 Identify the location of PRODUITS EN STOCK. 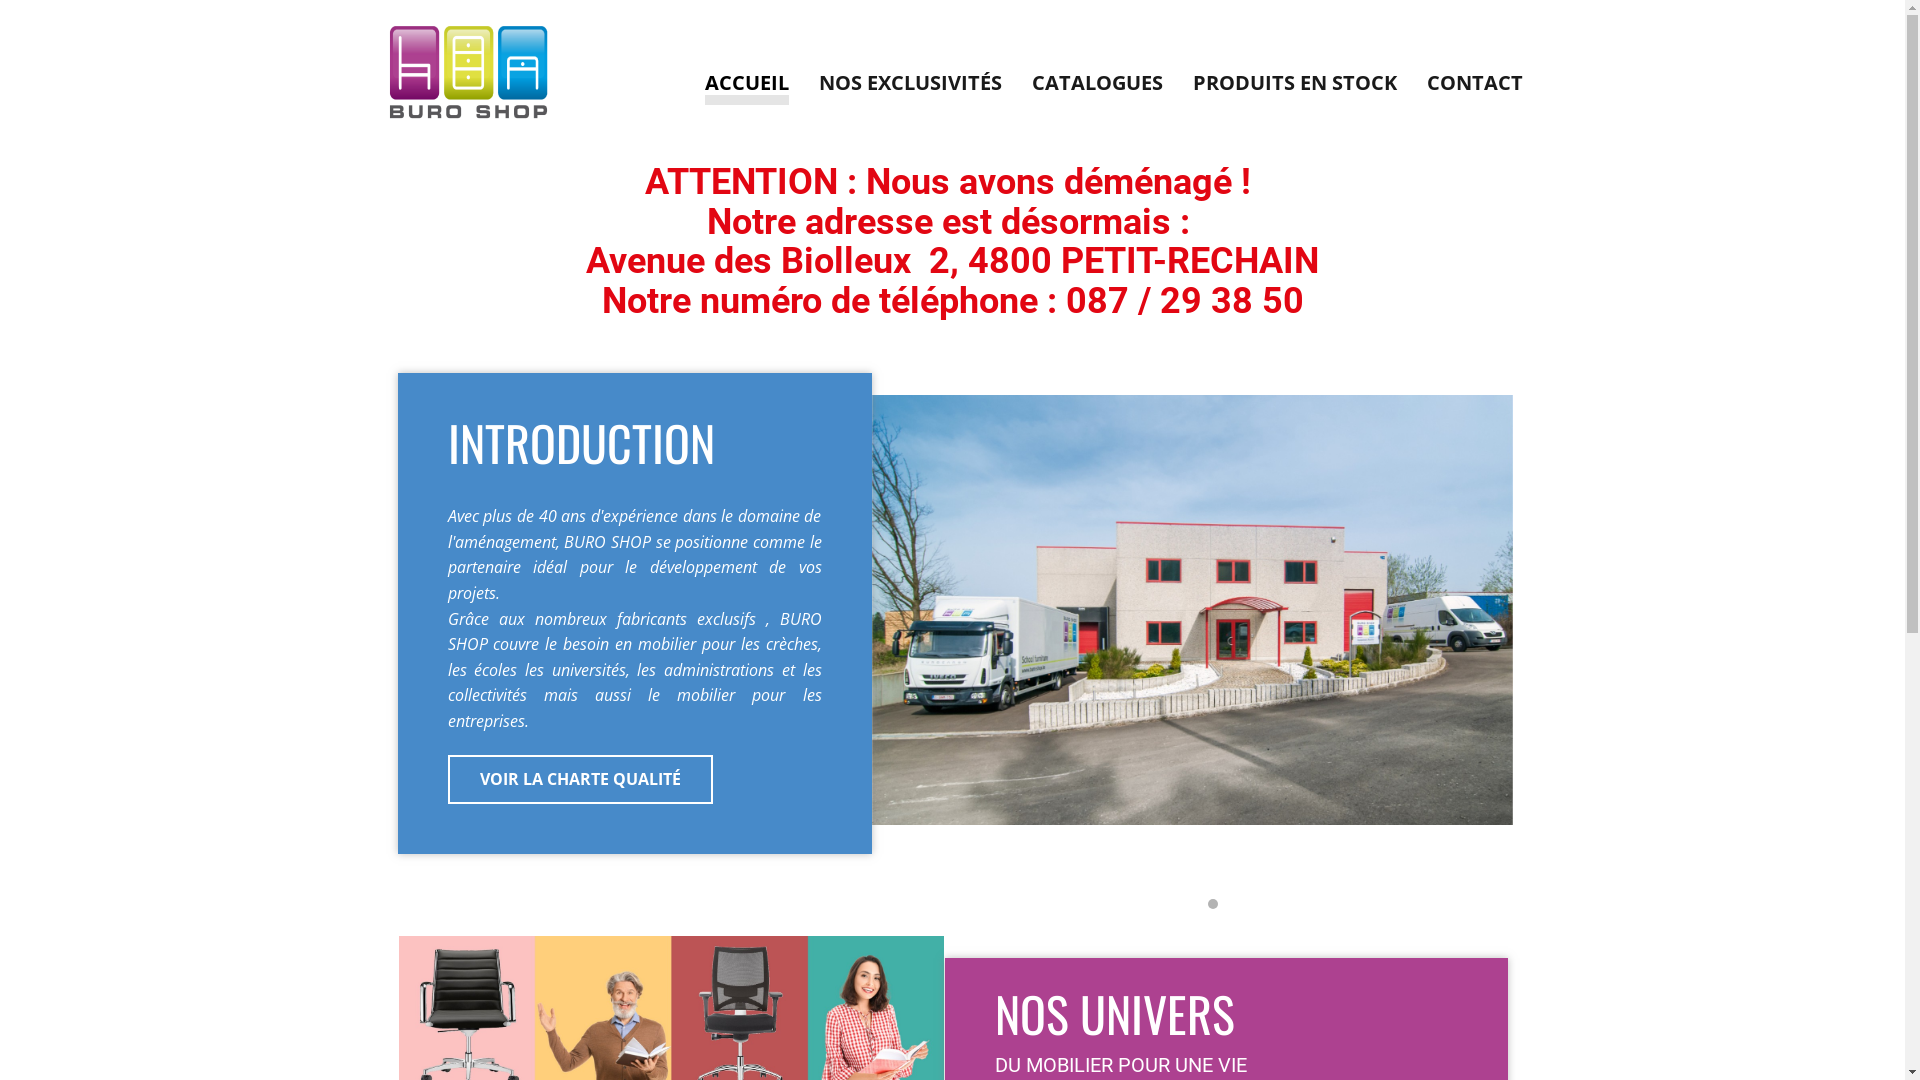
(1294, 88).